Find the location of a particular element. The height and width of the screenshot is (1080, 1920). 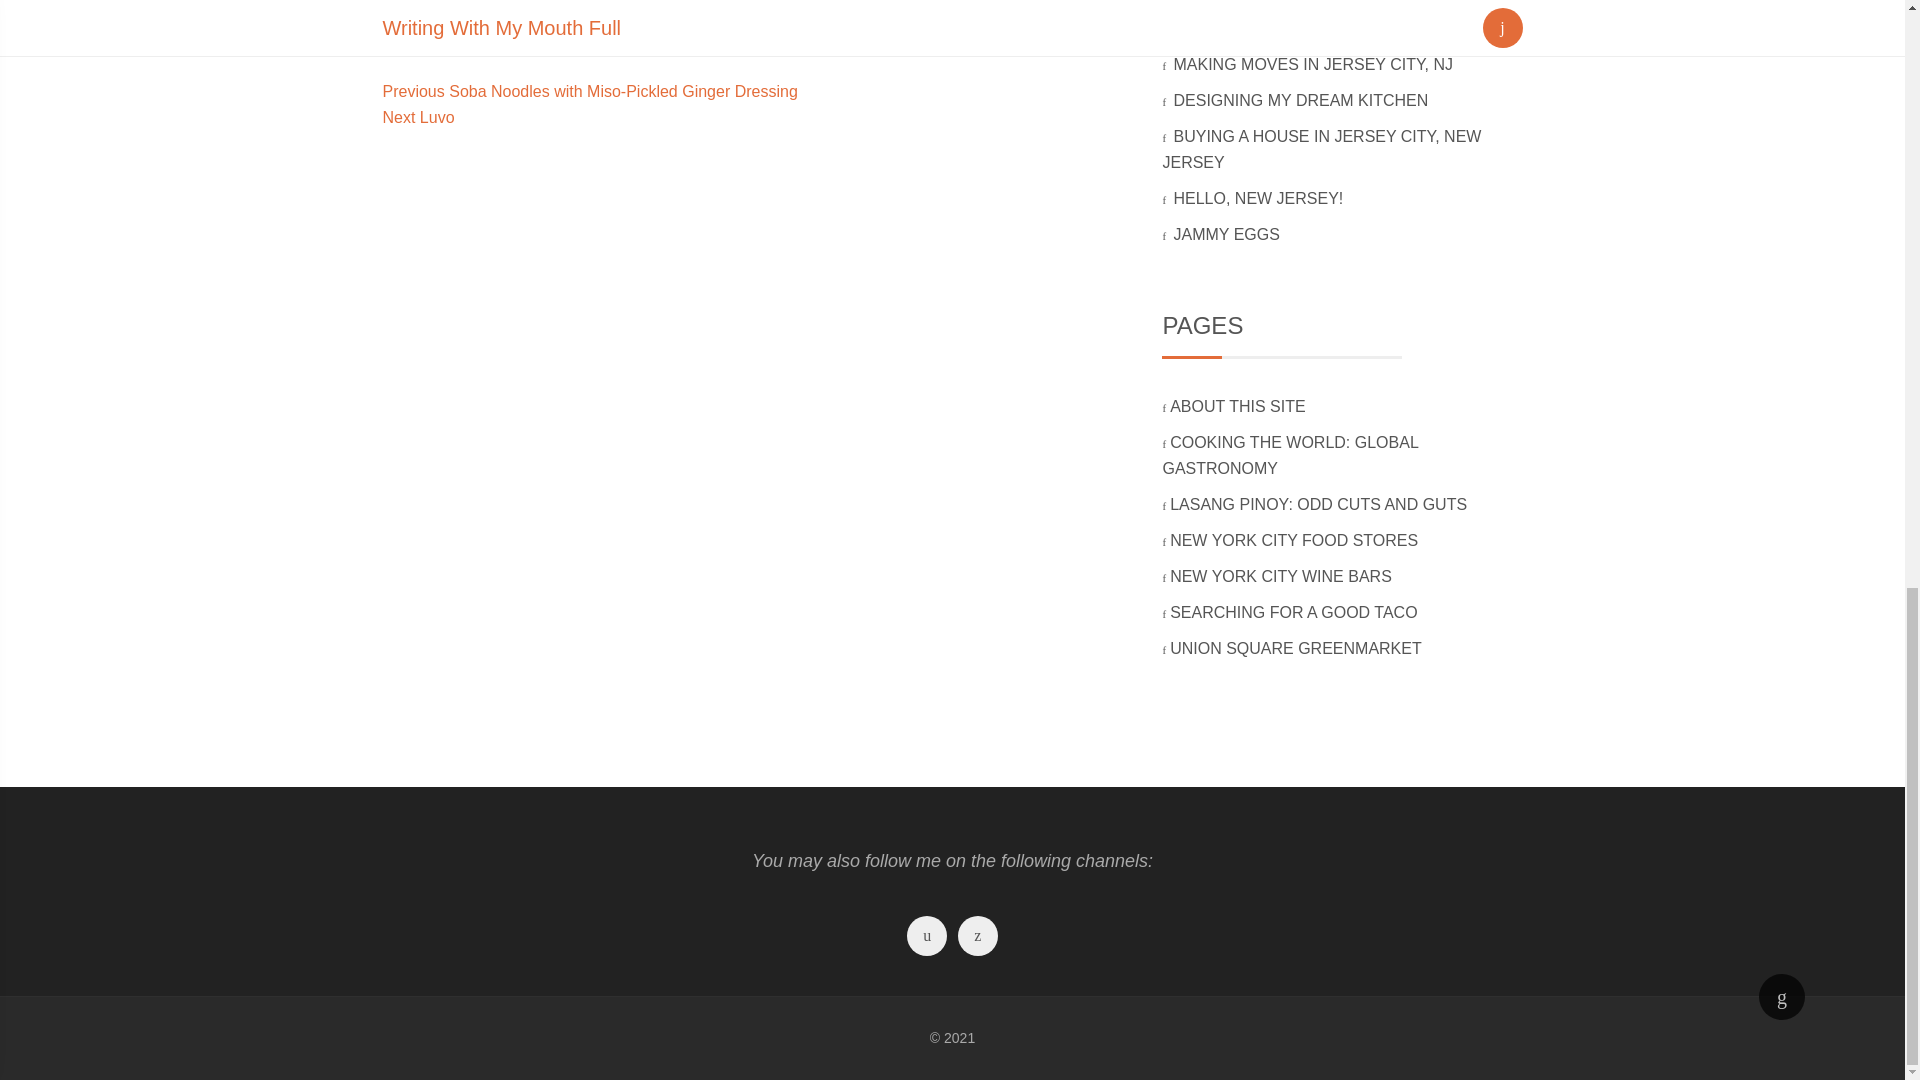

BUYING A HOUSE IN JERSEY CITY, NEW JERSEY is located at coordinates (1320, 149).